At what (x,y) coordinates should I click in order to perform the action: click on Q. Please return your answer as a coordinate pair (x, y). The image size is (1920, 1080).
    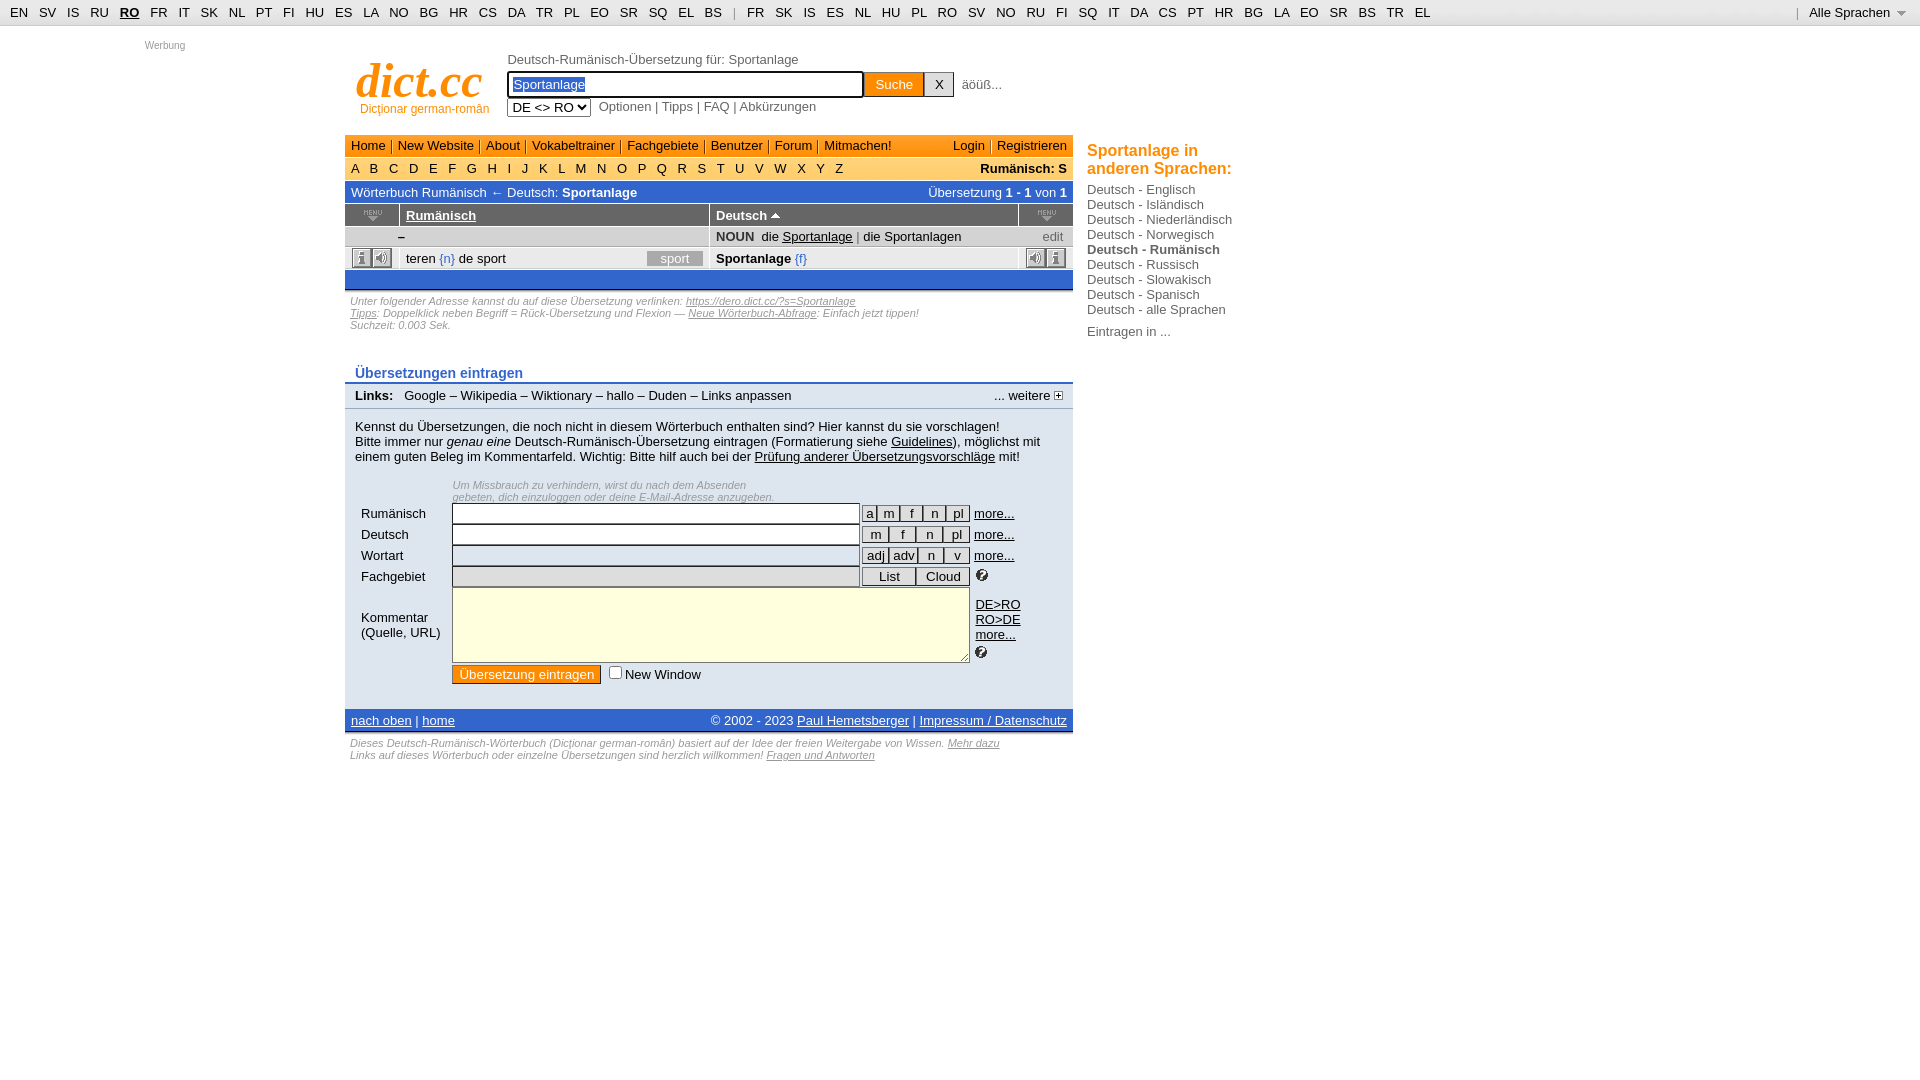
    Looking at the image, I should click on (662, 168).